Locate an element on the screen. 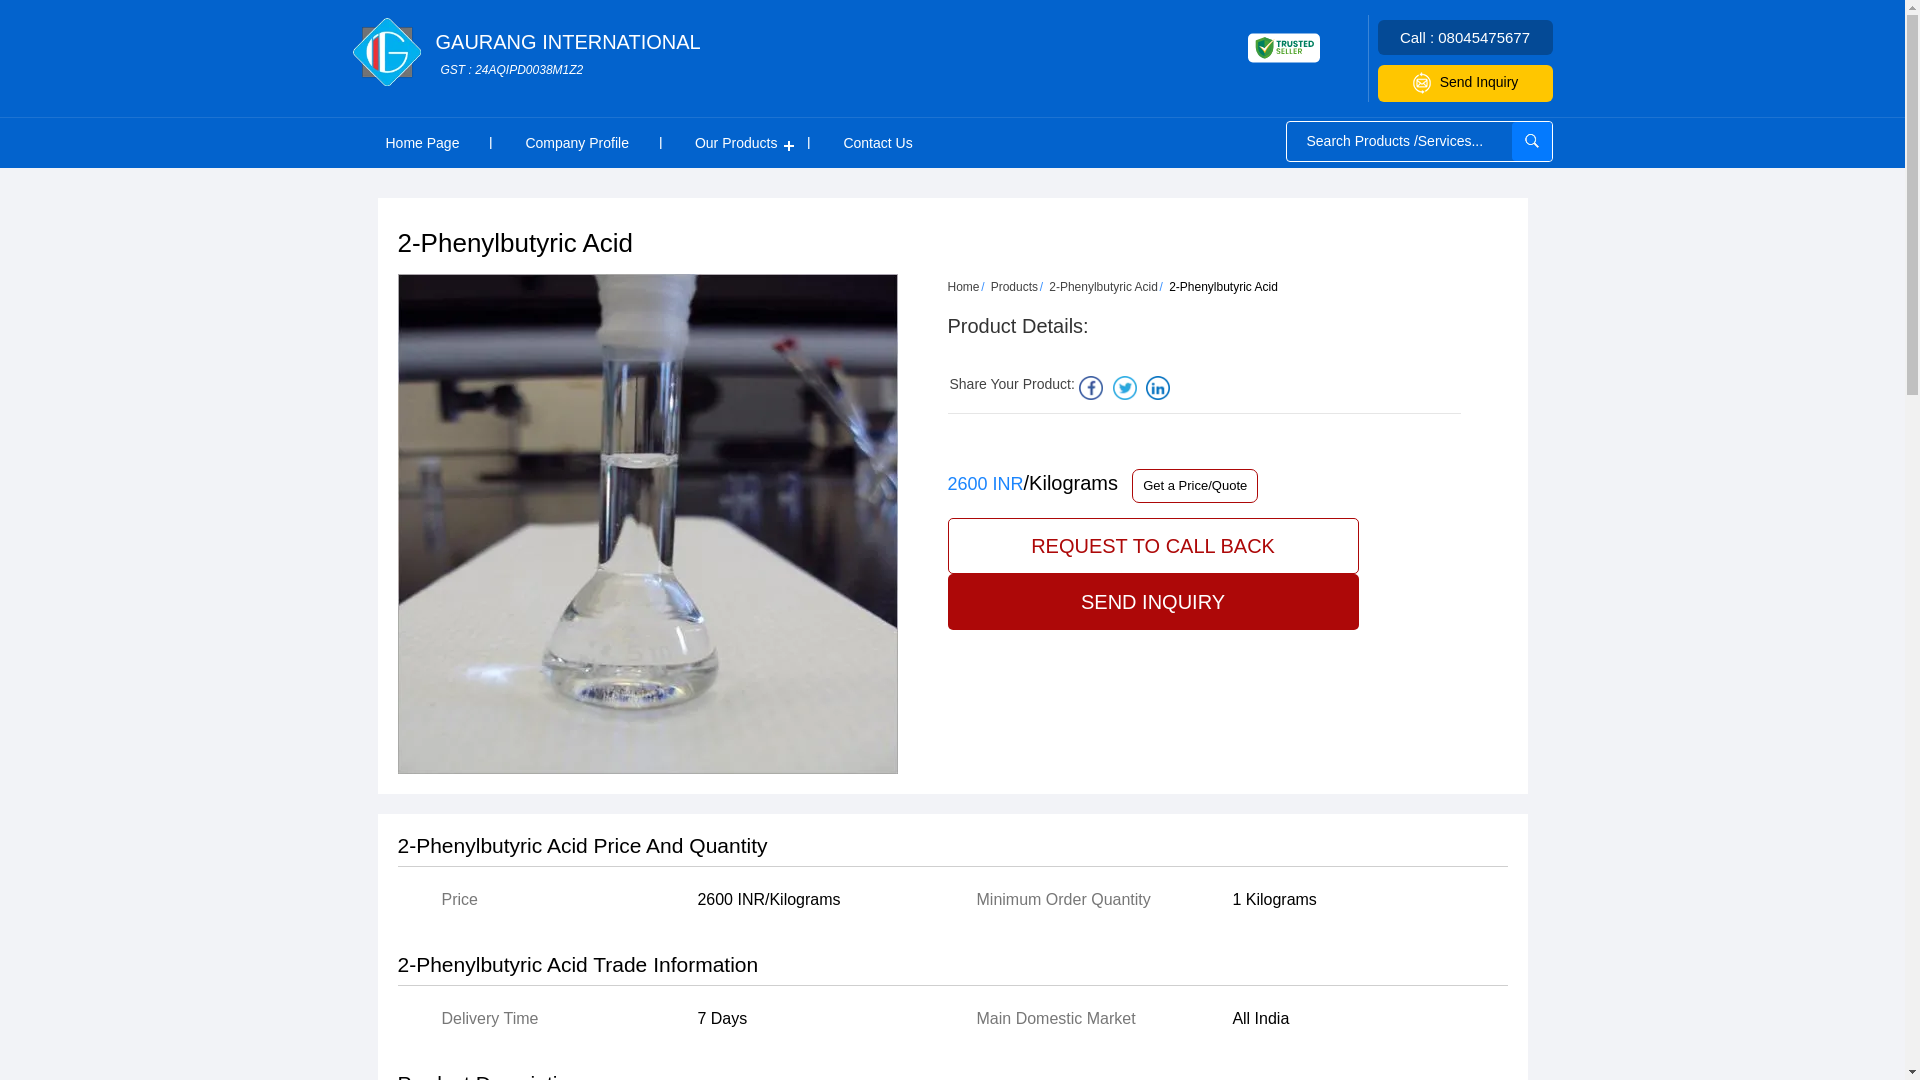  2-Phenylbutyric Acid is located at coordinates (1466, 82).